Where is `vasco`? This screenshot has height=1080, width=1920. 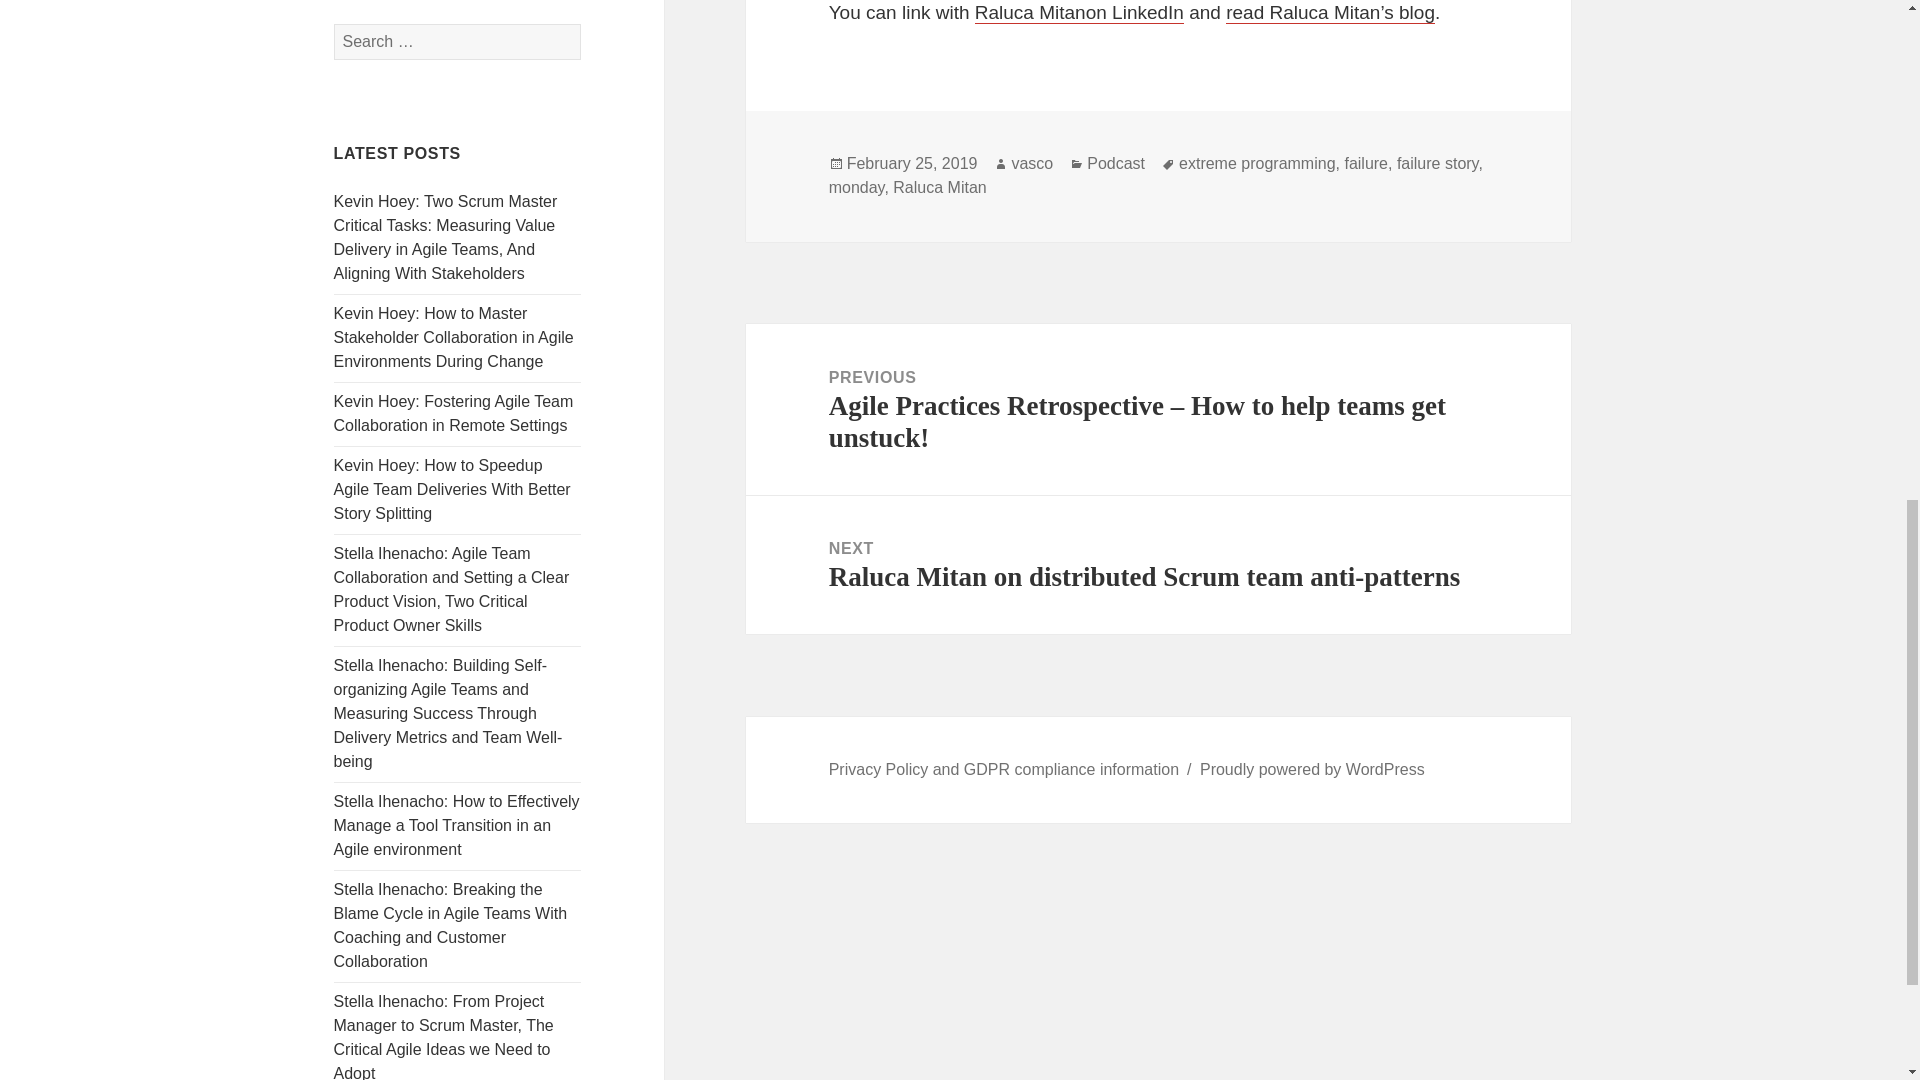
vasco is located at coordinates (1032, 164).